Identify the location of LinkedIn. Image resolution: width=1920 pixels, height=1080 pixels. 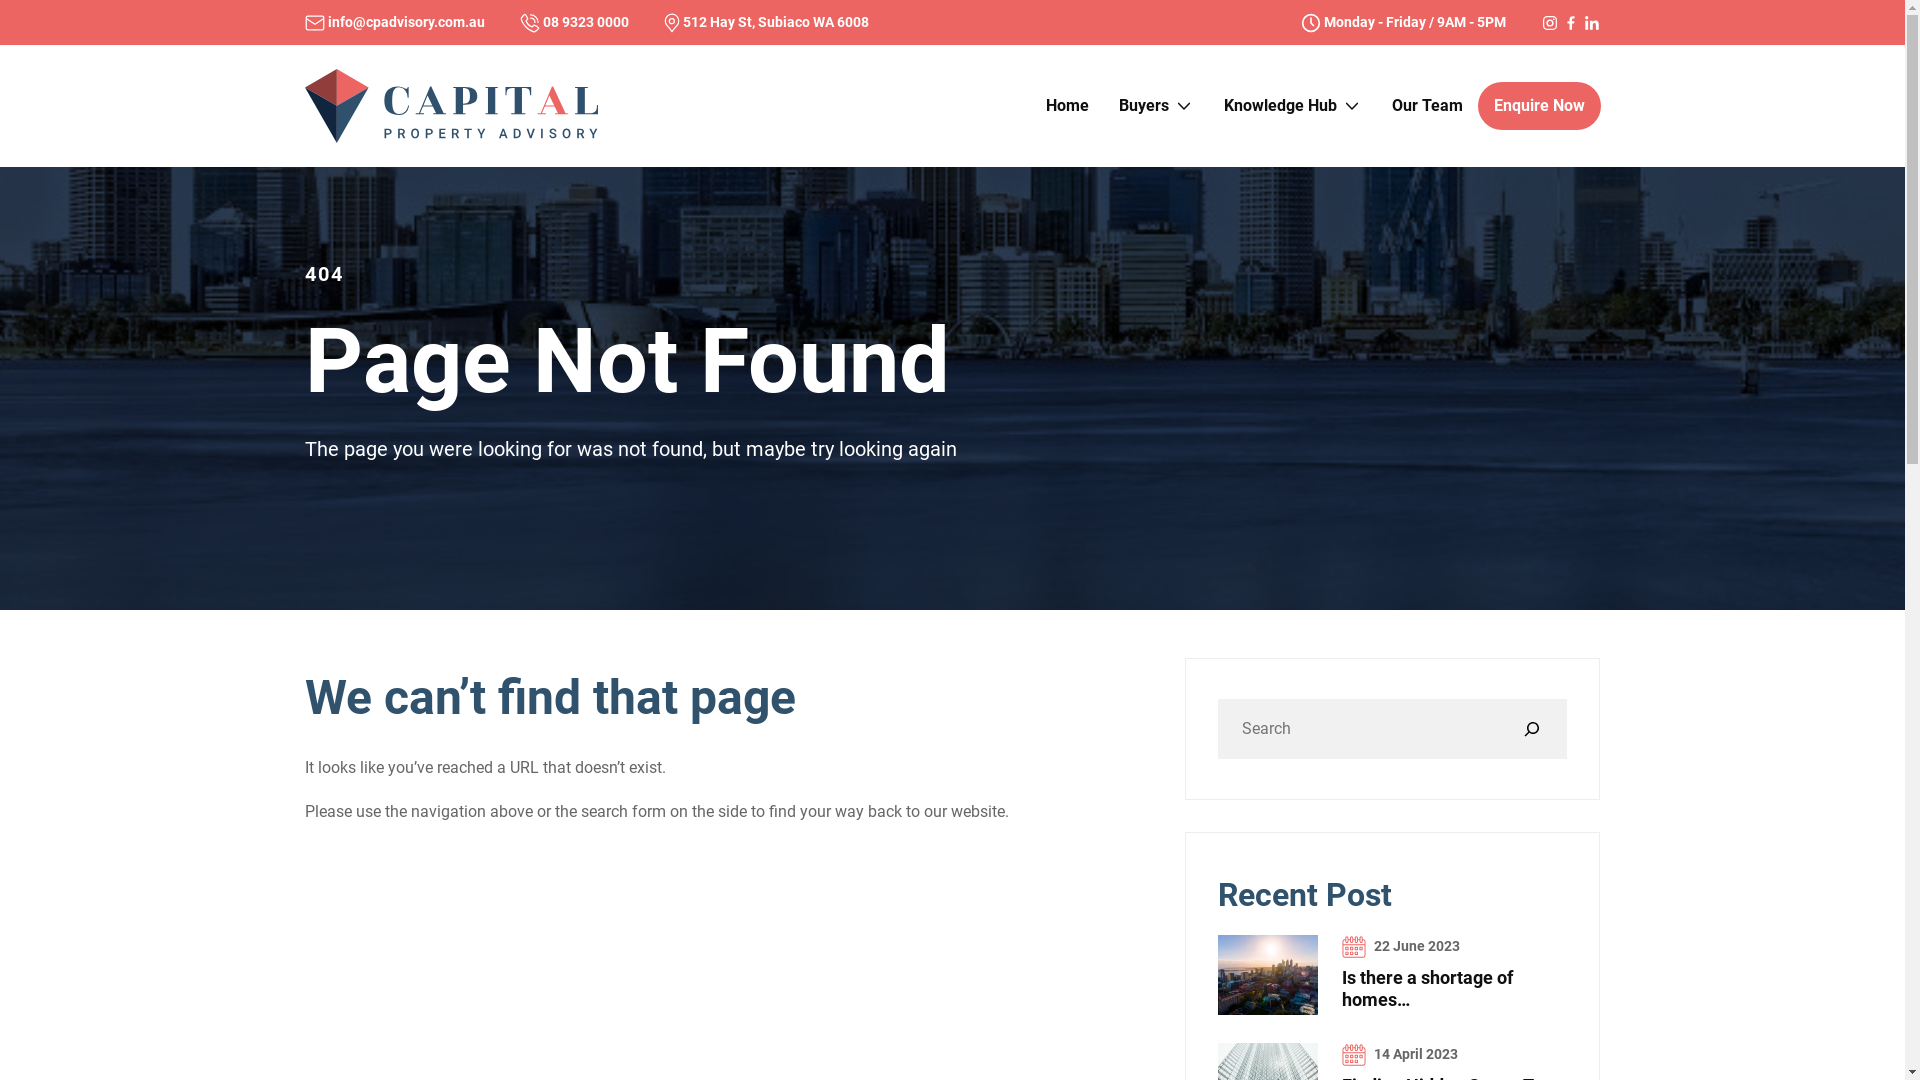
(1591, 22).